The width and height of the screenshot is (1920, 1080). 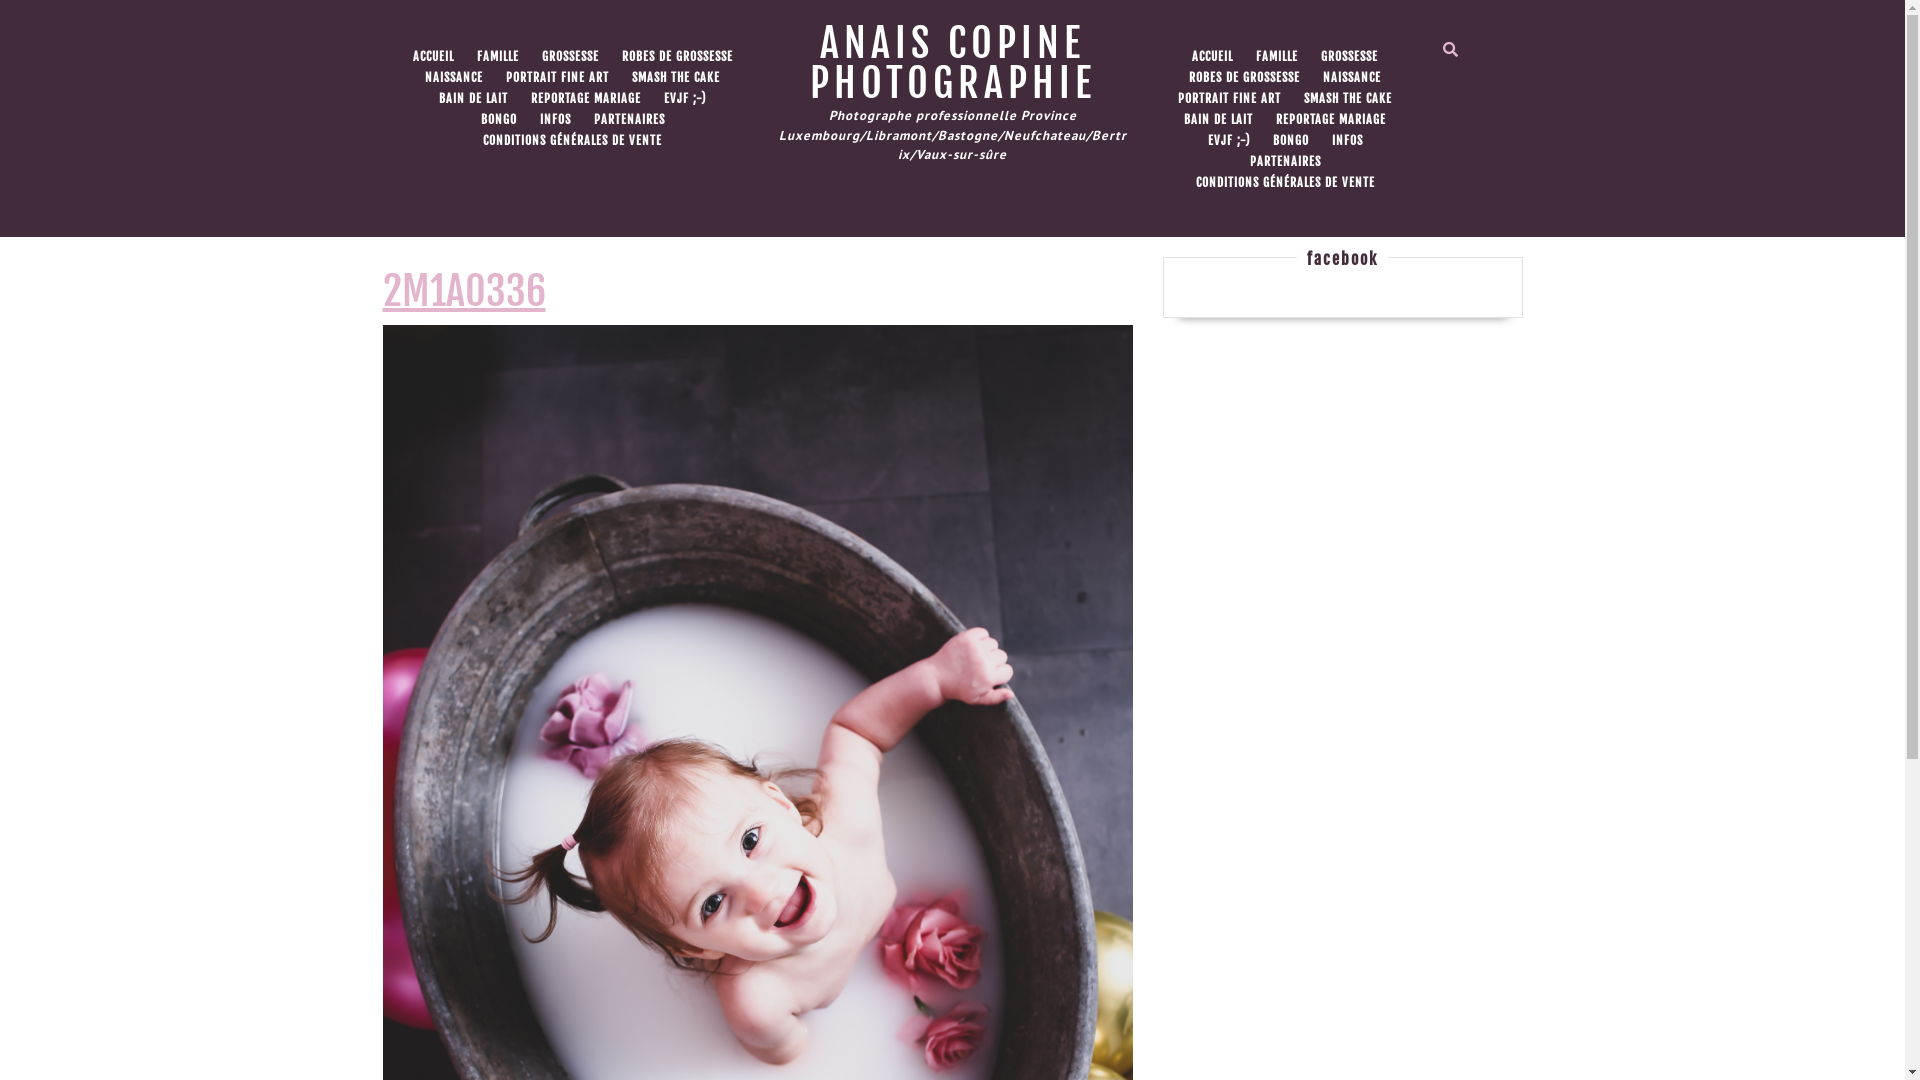 I want to click on REPORTAGE MARIAGE, so click(x=1331, y=120).